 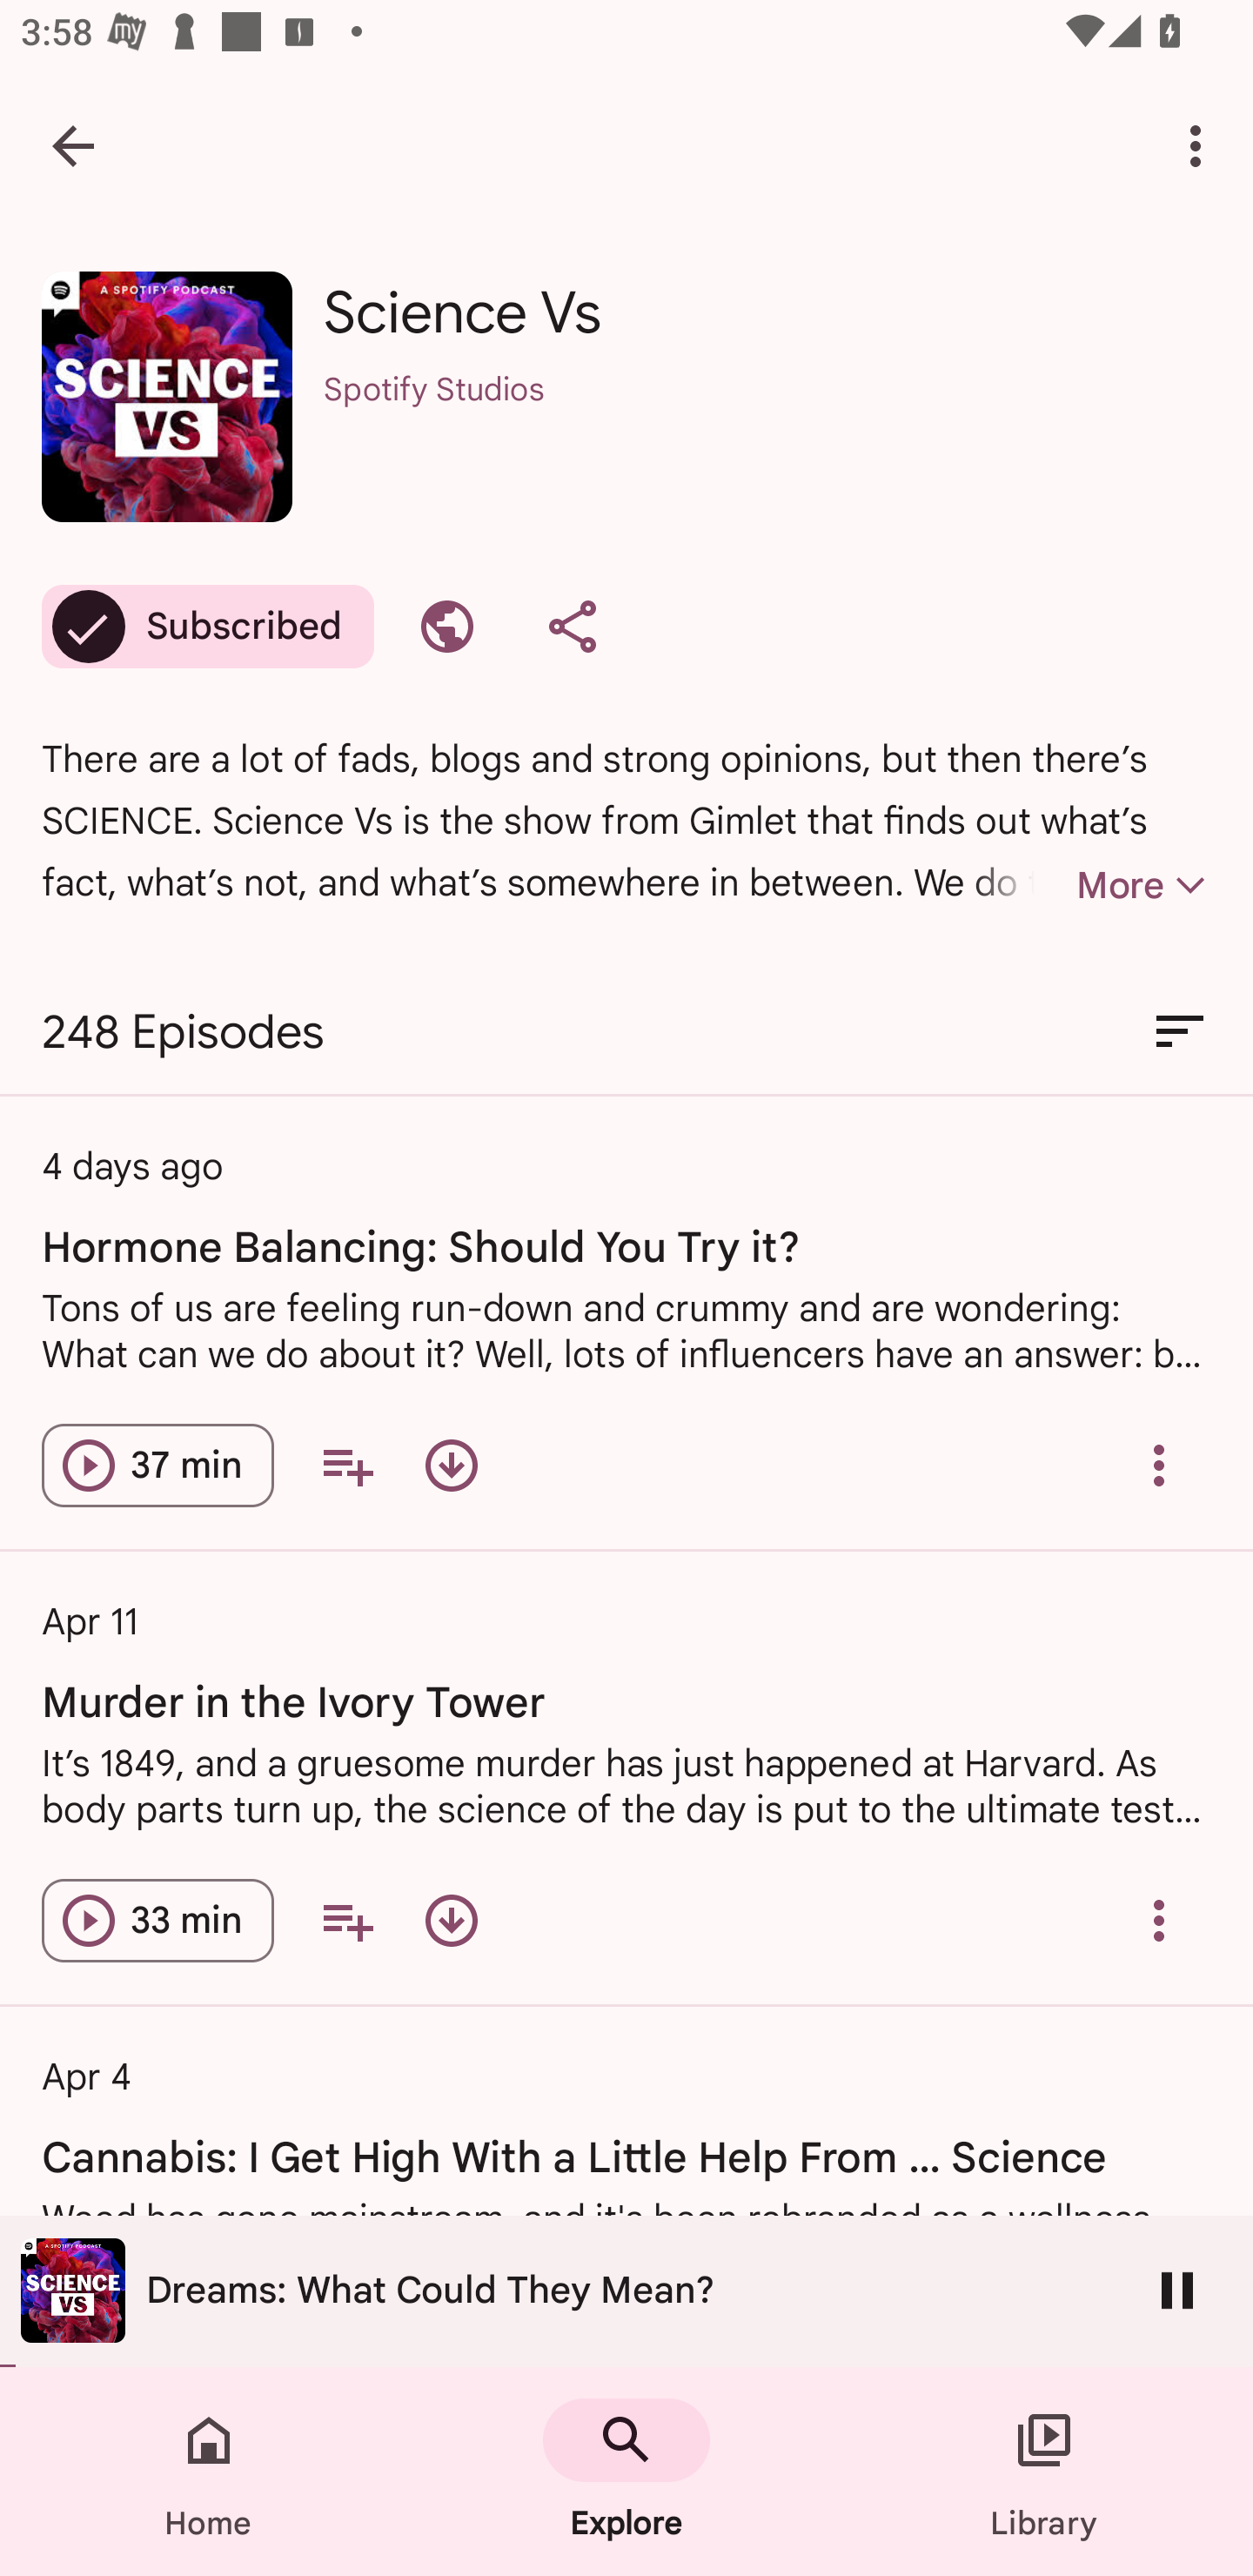 What do you see at coordinates (1159, 1920) in the screenshot?
I see `Overflow menu` at bounding box center [1159, 1920].